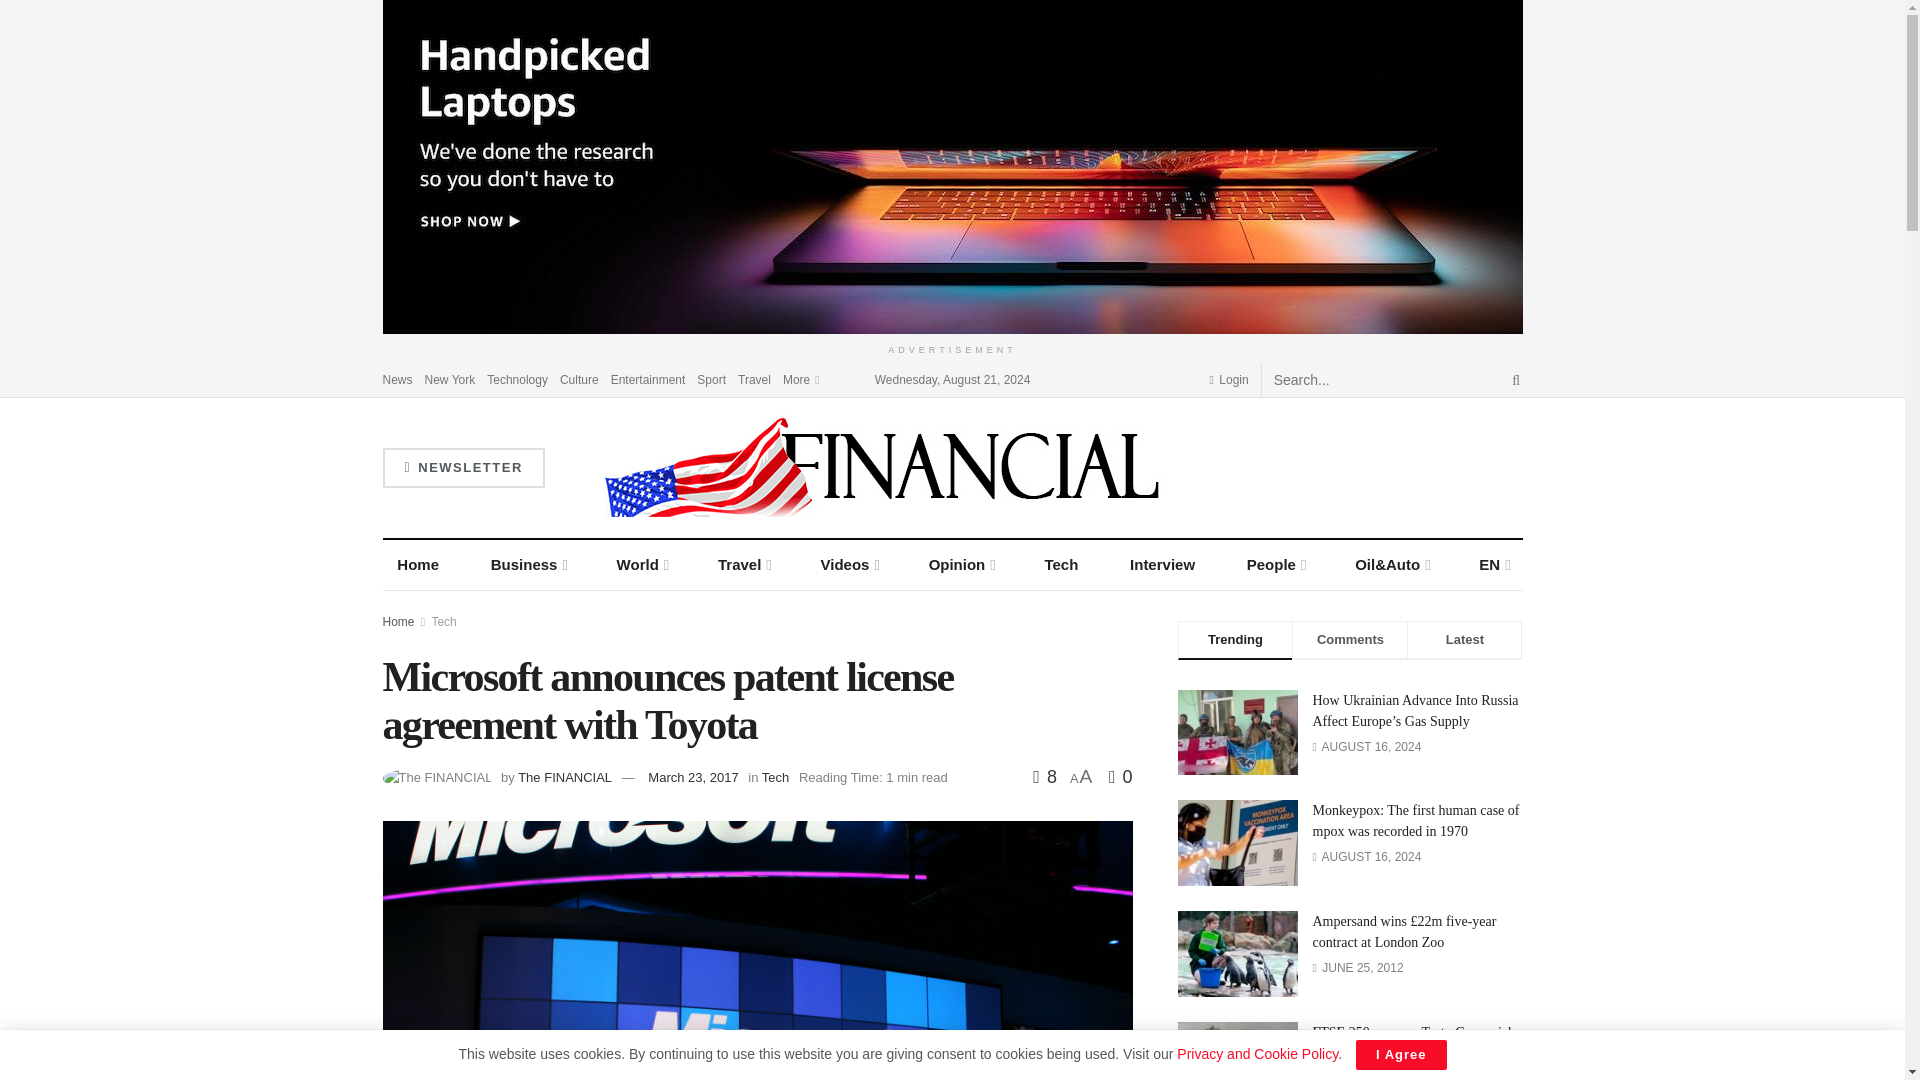 The height and width of the screenshot is (1080, 1920). Describe the element at coordinates (462, 468) in the screenshot. I see `NEWSLETTER` at that location.